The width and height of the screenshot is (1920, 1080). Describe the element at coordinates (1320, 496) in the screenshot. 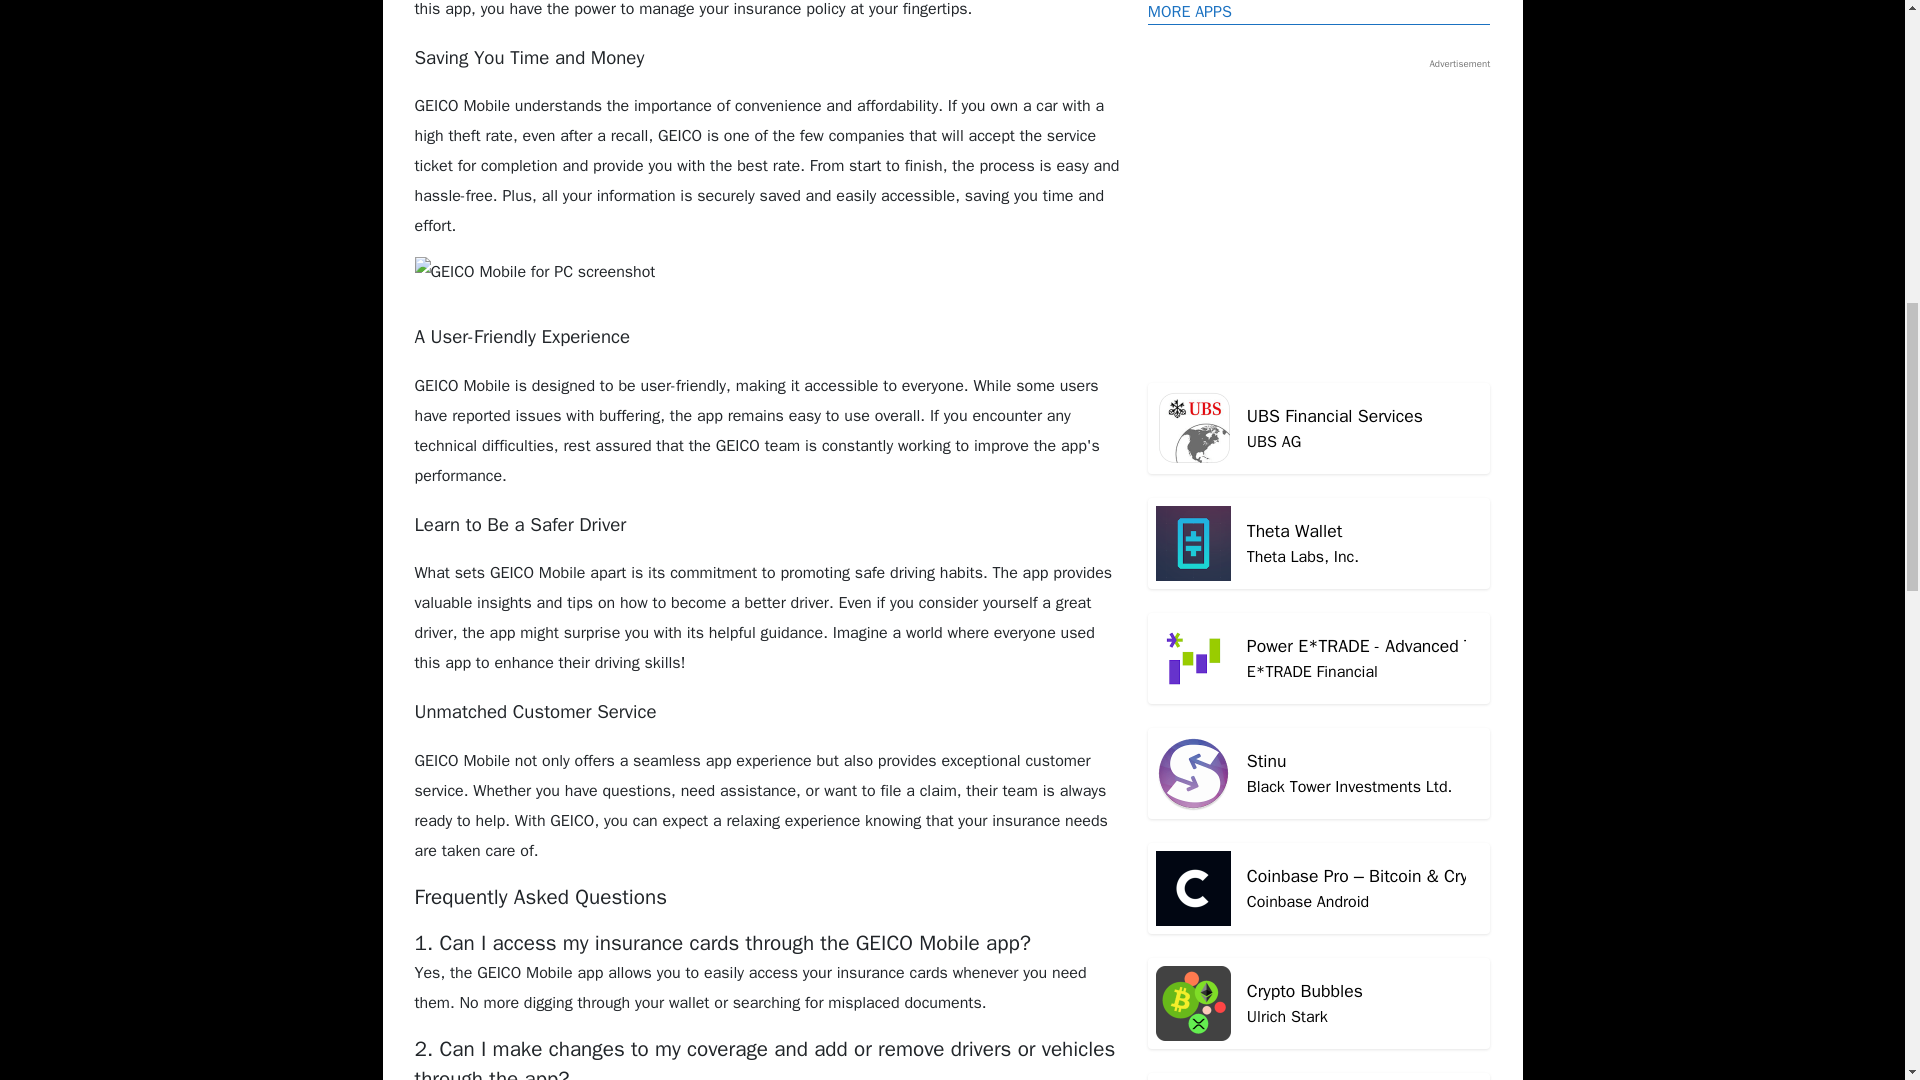

I see `Ria Money Transfer for PC` at that location.